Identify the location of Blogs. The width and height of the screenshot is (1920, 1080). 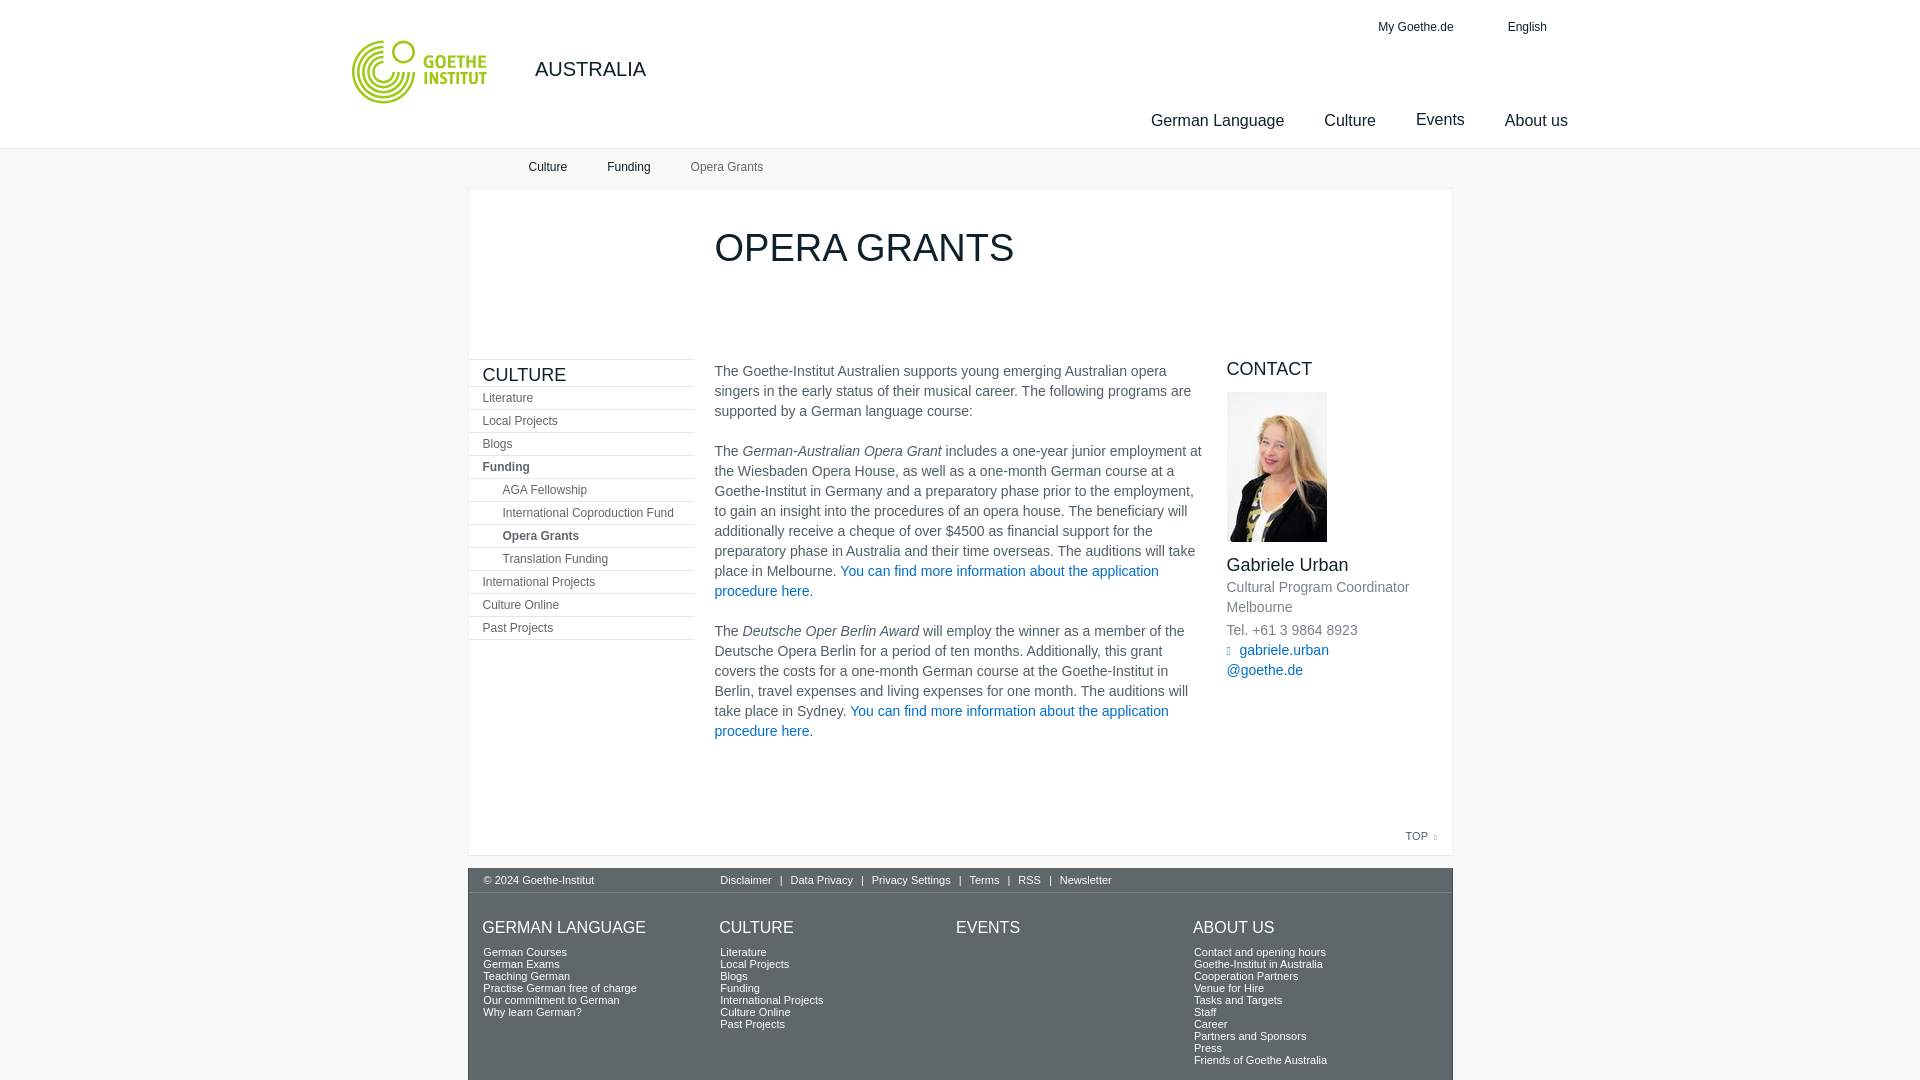
(580, 444).